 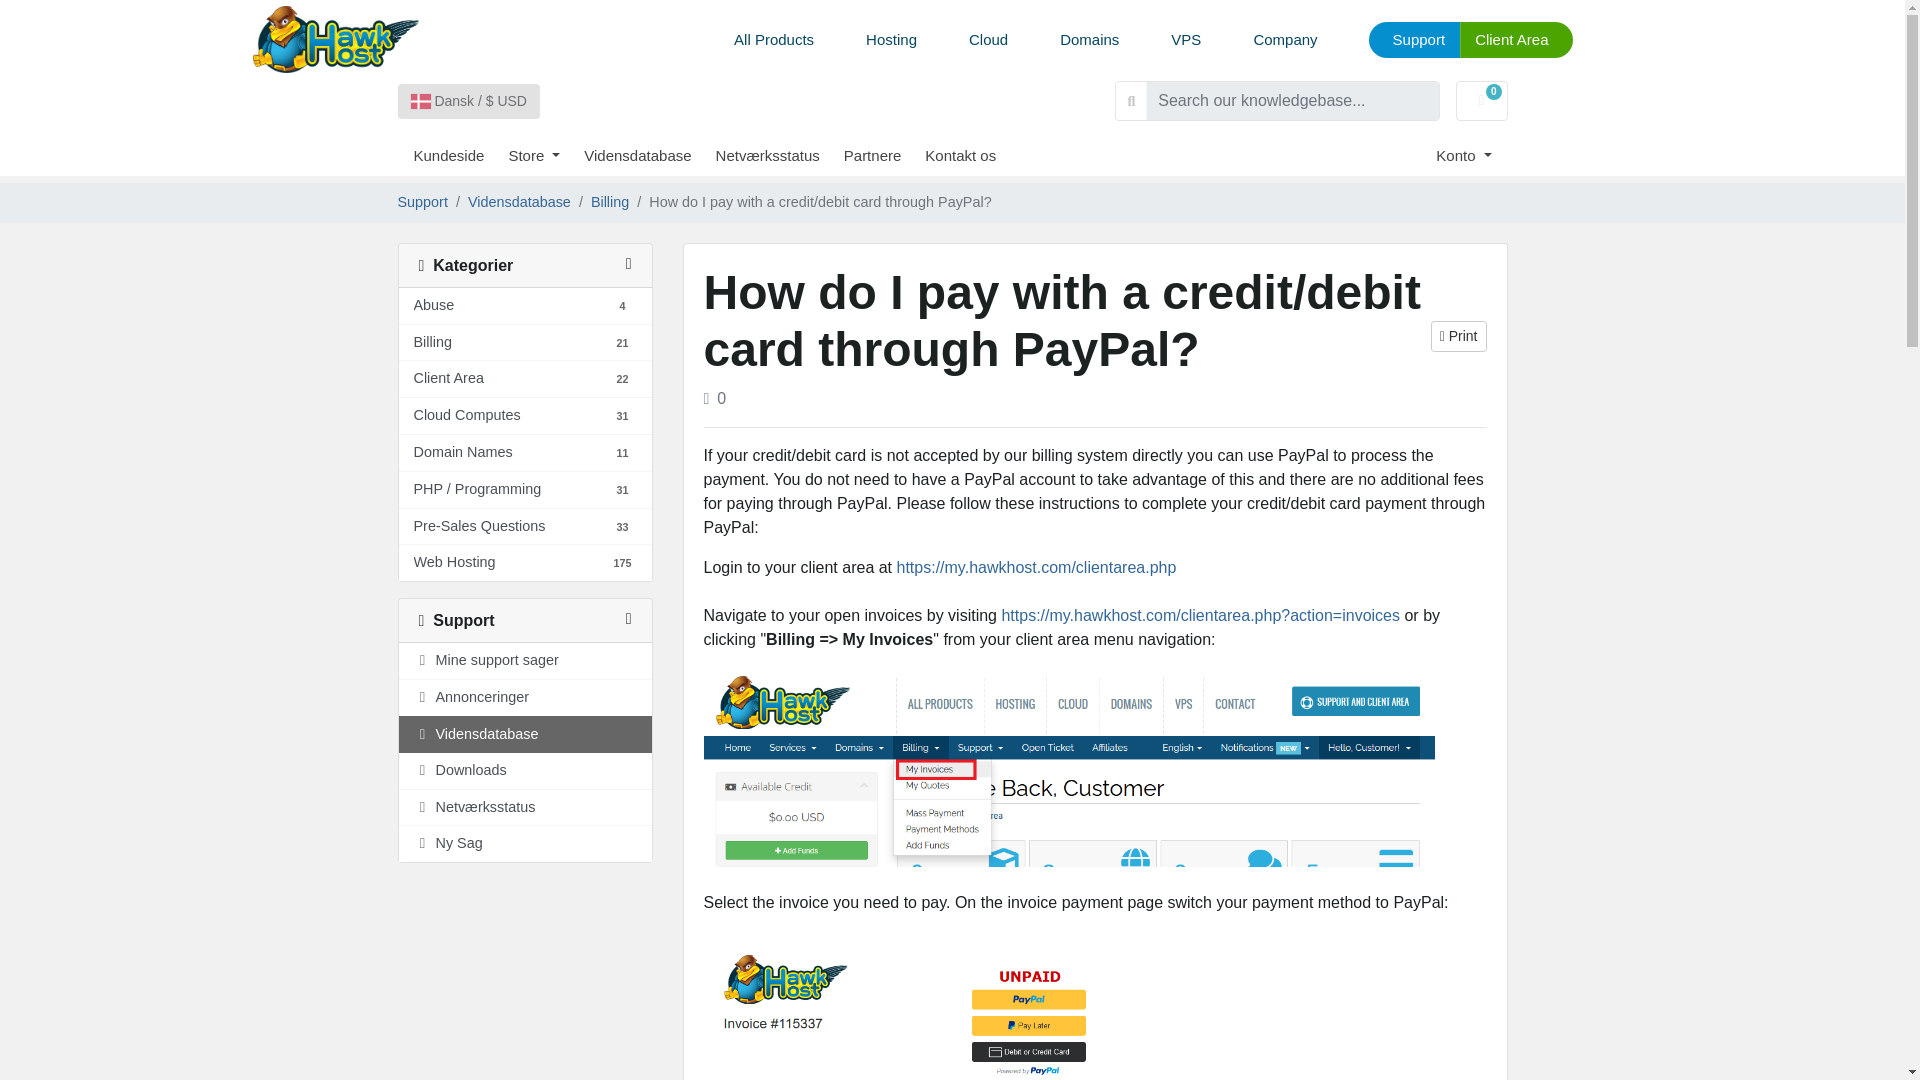 I want to click on Hosting, so click(x=891, y=40).